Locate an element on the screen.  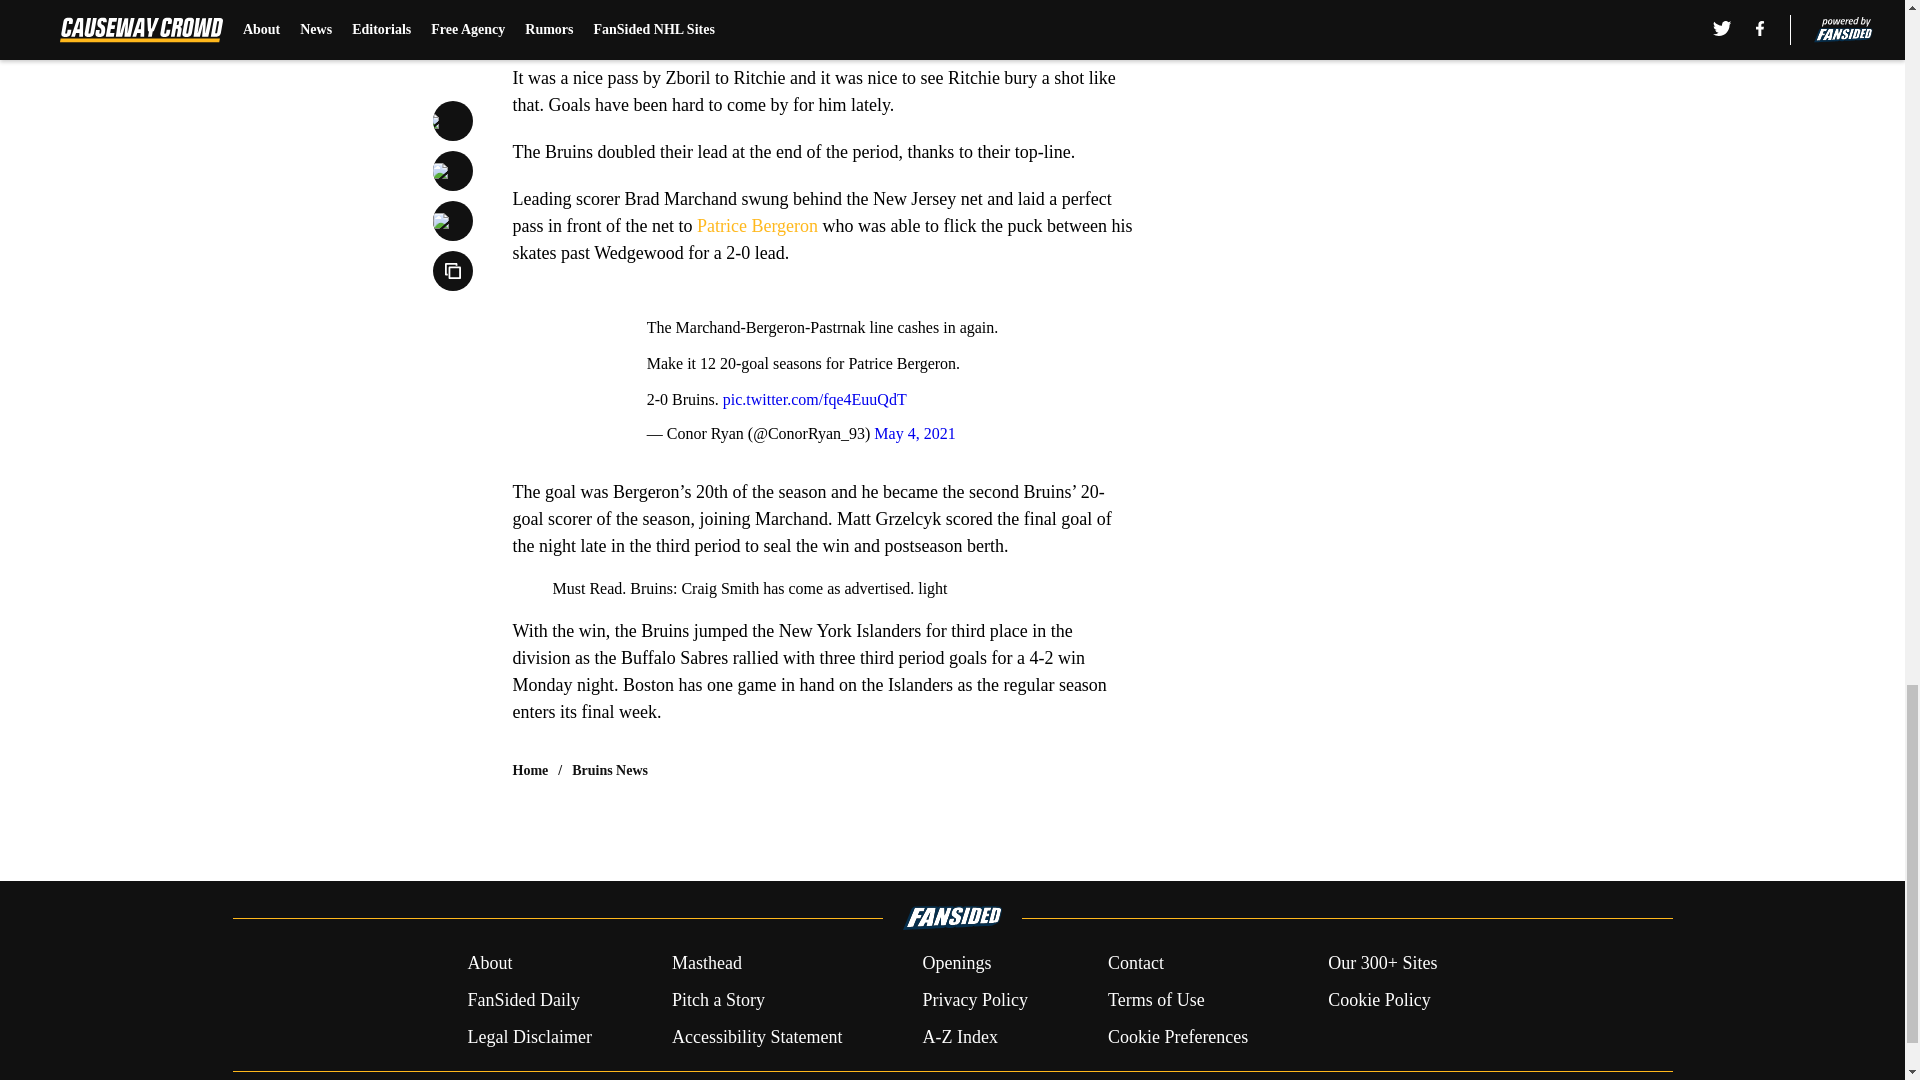
Contact is located at coordinates (1135, 964).